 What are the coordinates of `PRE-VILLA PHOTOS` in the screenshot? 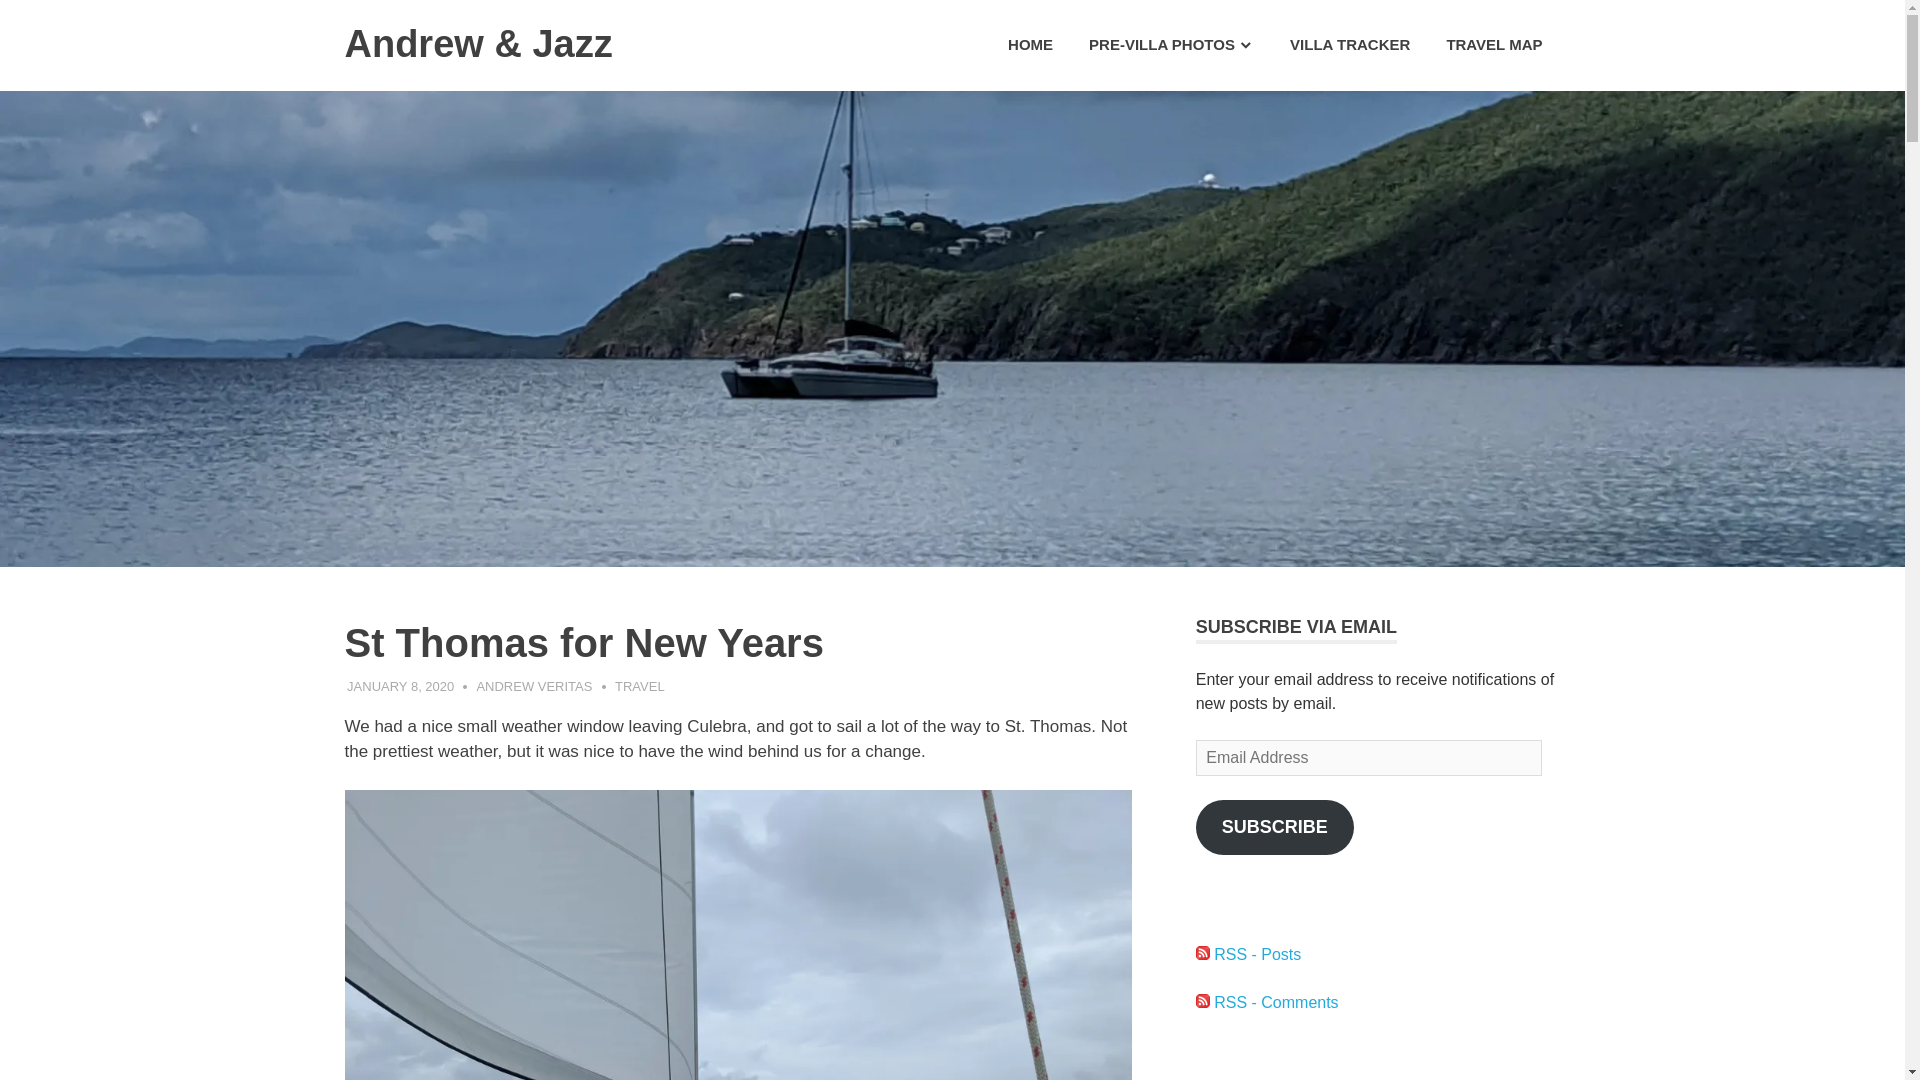 It's located at (1171, 45).